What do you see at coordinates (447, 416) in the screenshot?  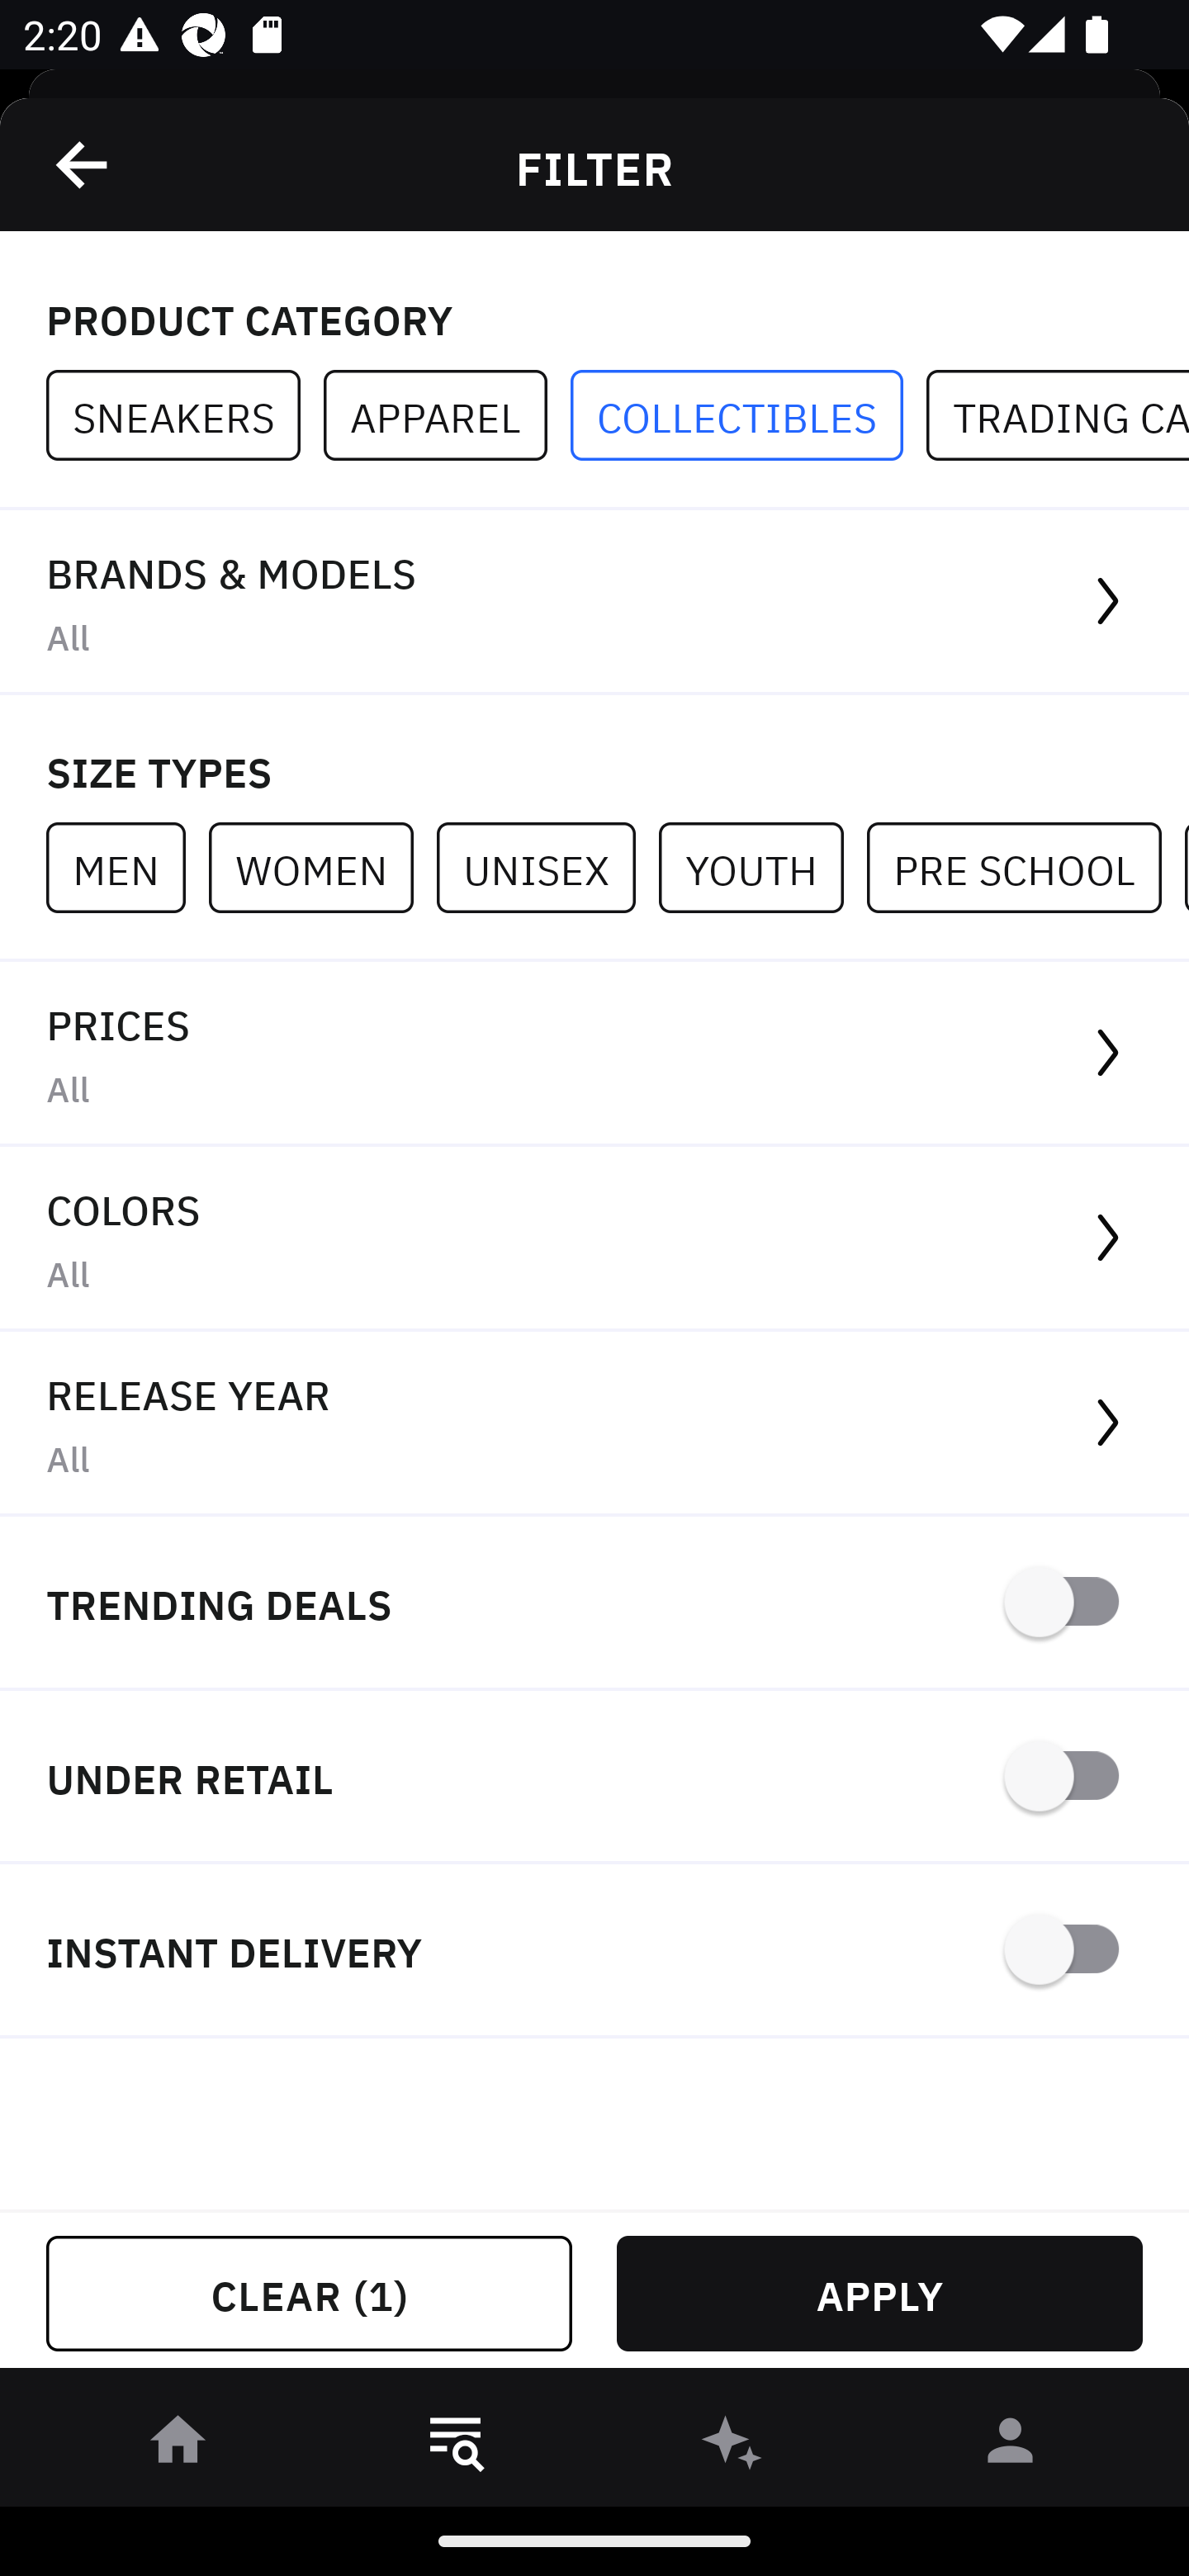 I see `APPAREL` at bounding box center [447, 416].